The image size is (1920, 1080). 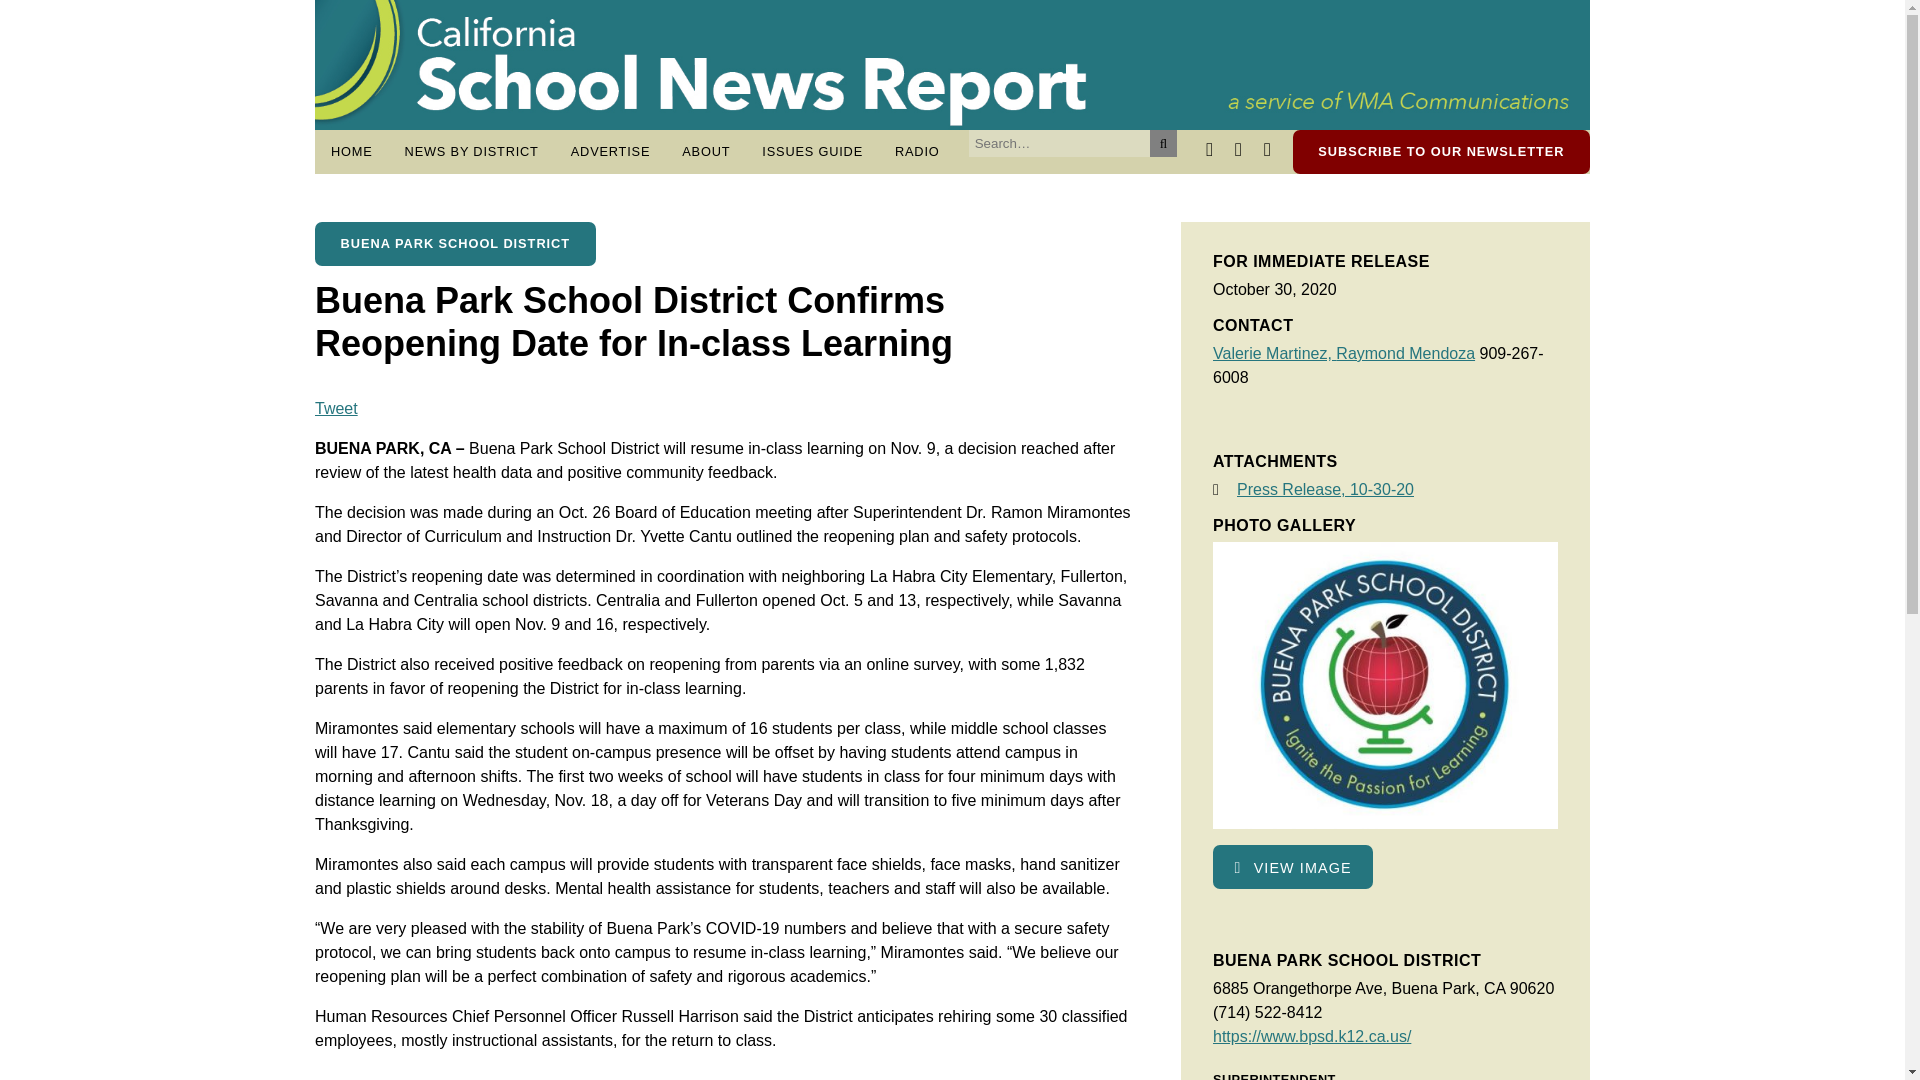 I want to click on News by District, so click(x=472, y=151).